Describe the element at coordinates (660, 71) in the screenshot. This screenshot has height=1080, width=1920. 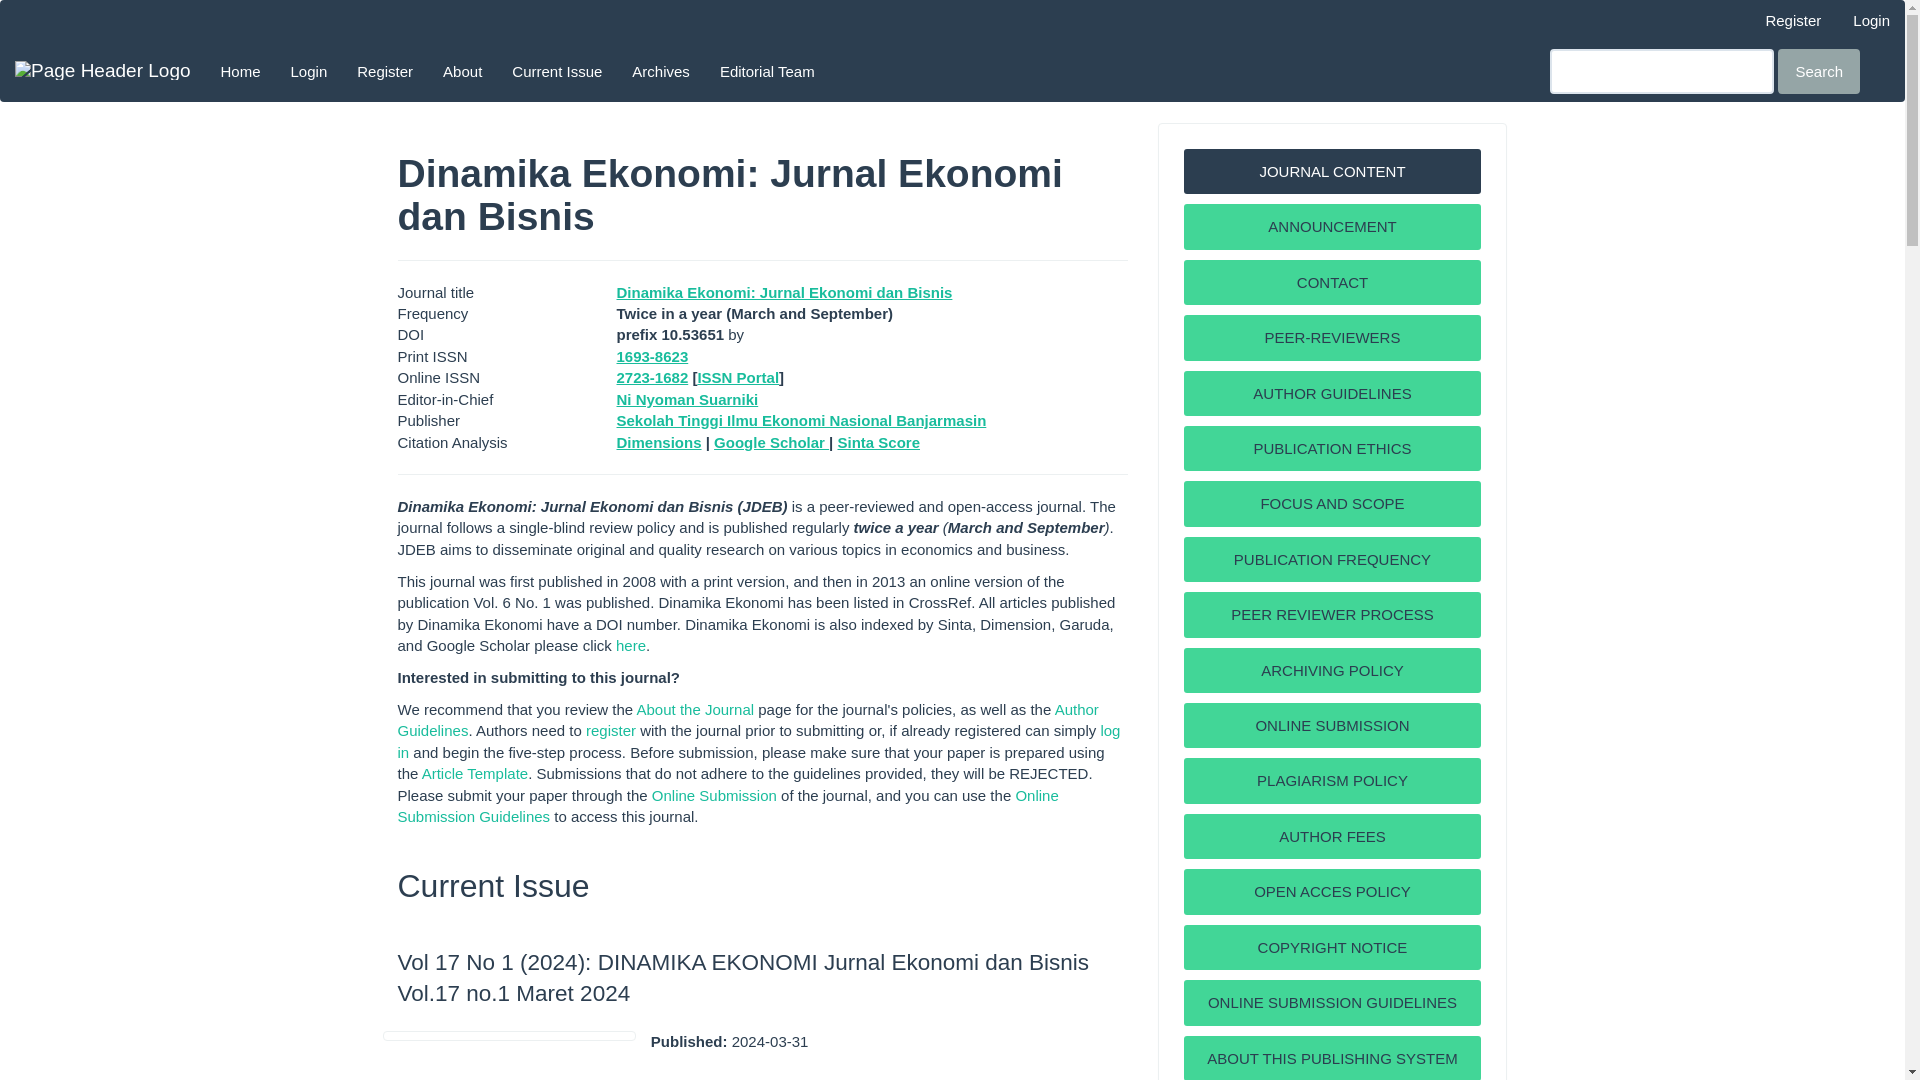
I see `Archives` at that location.